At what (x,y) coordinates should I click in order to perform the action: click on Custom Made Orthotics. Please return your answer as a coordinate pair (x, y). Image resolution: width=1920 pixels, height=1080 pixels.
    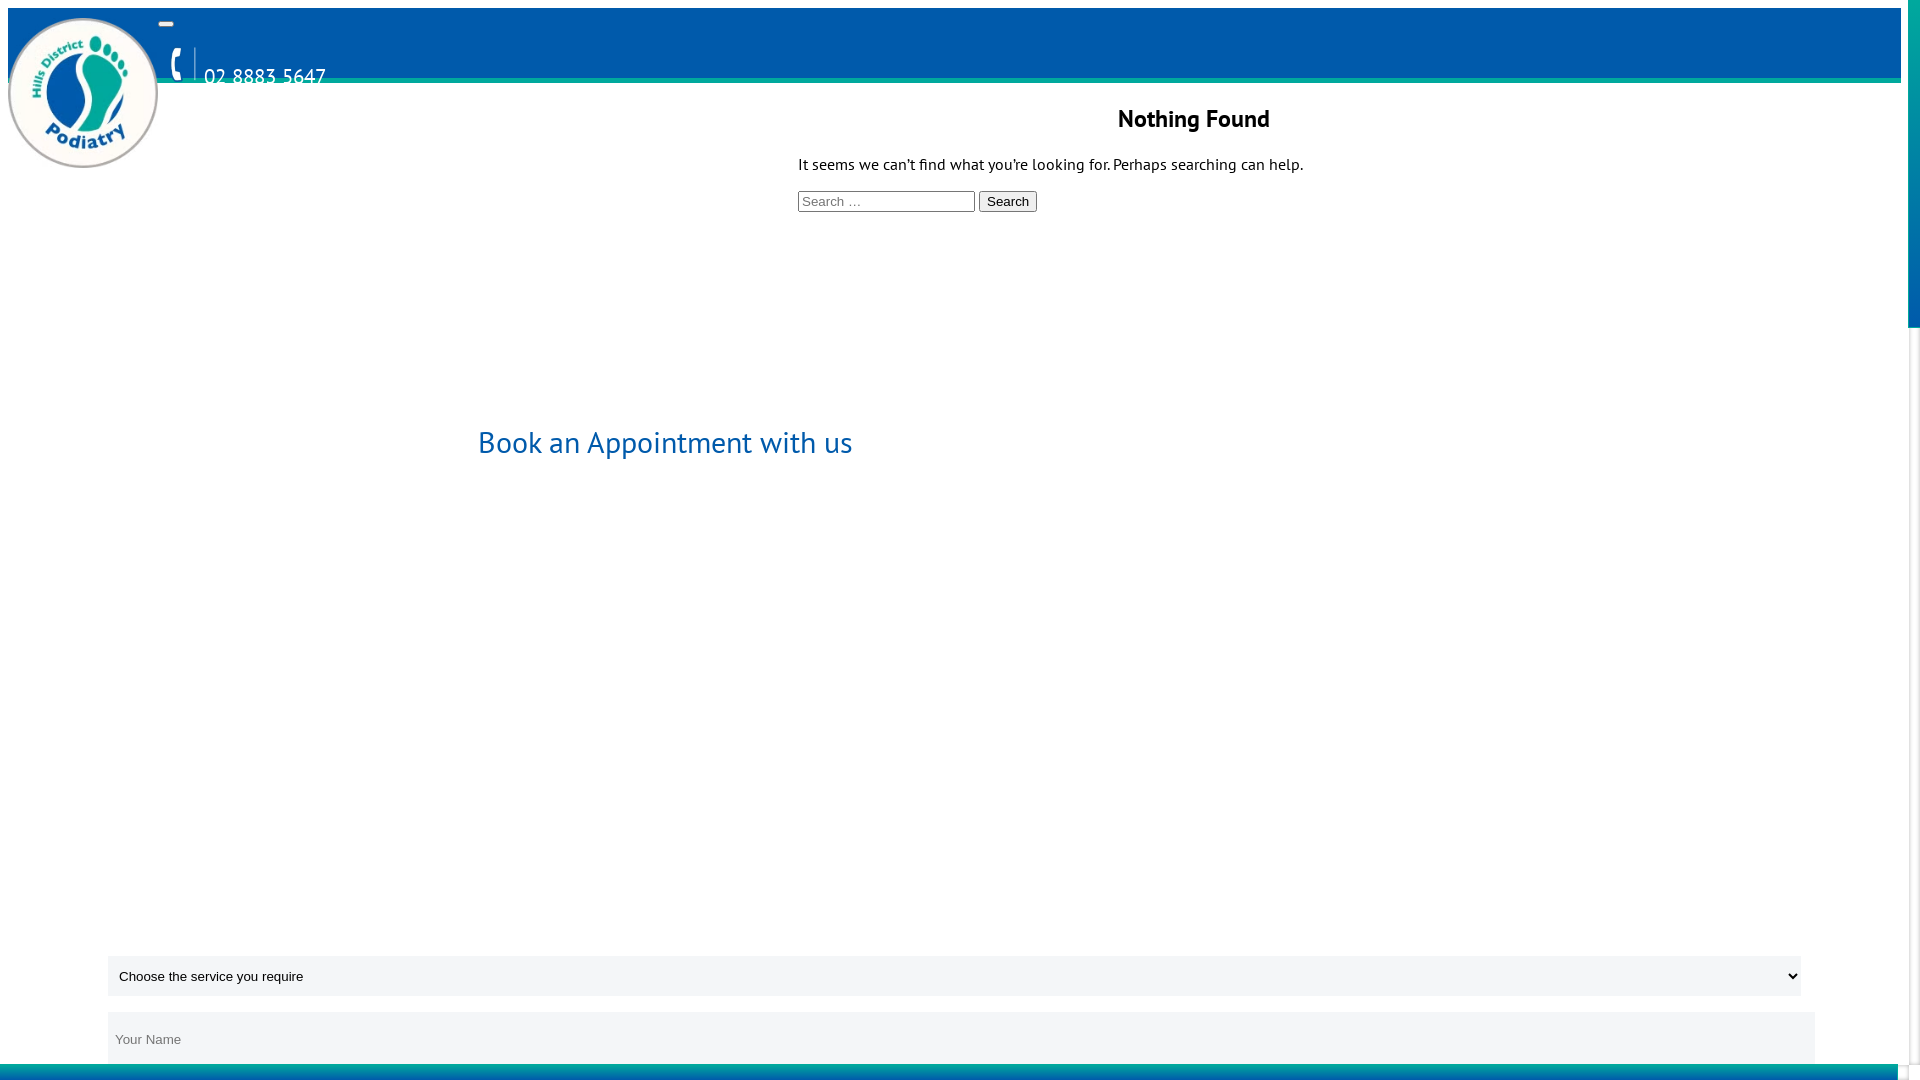
    Looking at the image, I should click on (429, 586).